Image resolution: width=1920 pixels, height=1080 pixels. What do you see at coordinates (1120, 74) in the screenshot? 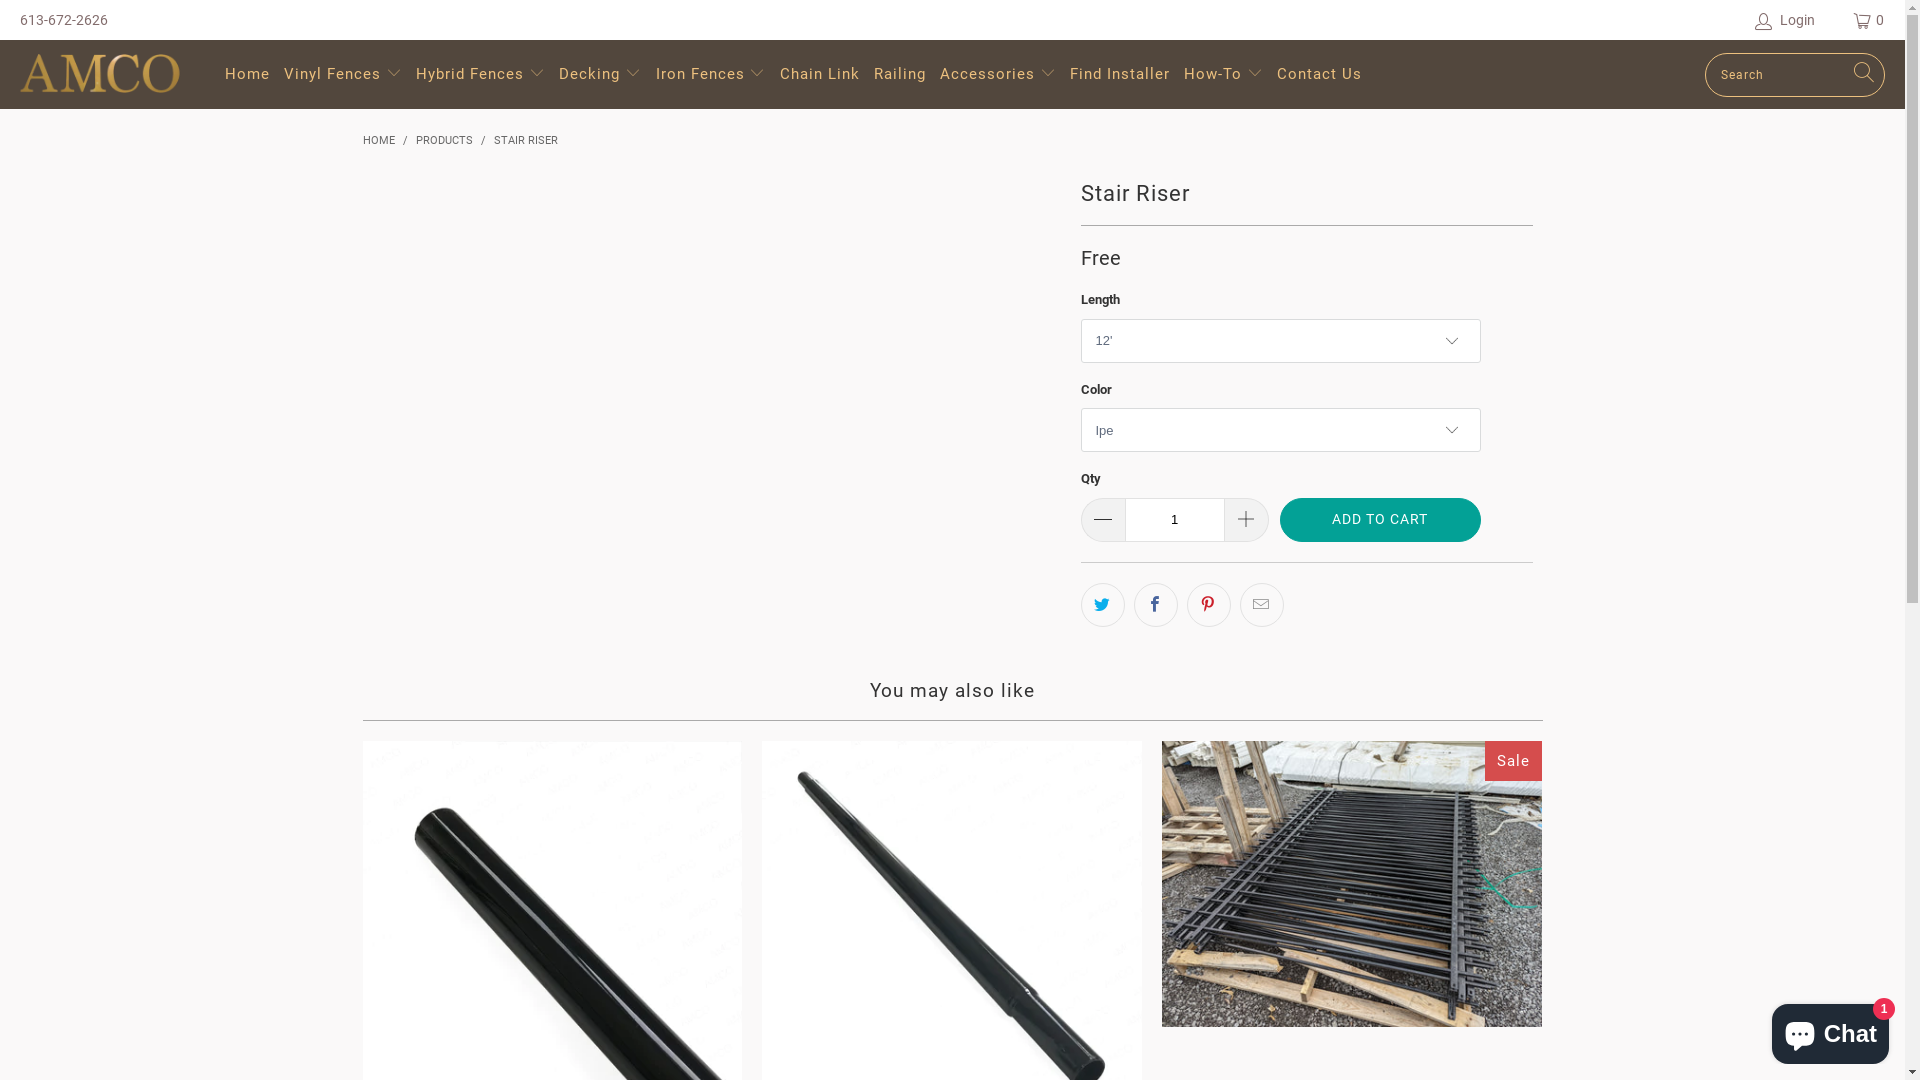
I see `Find Installer` at bounding box center [1120, 74].